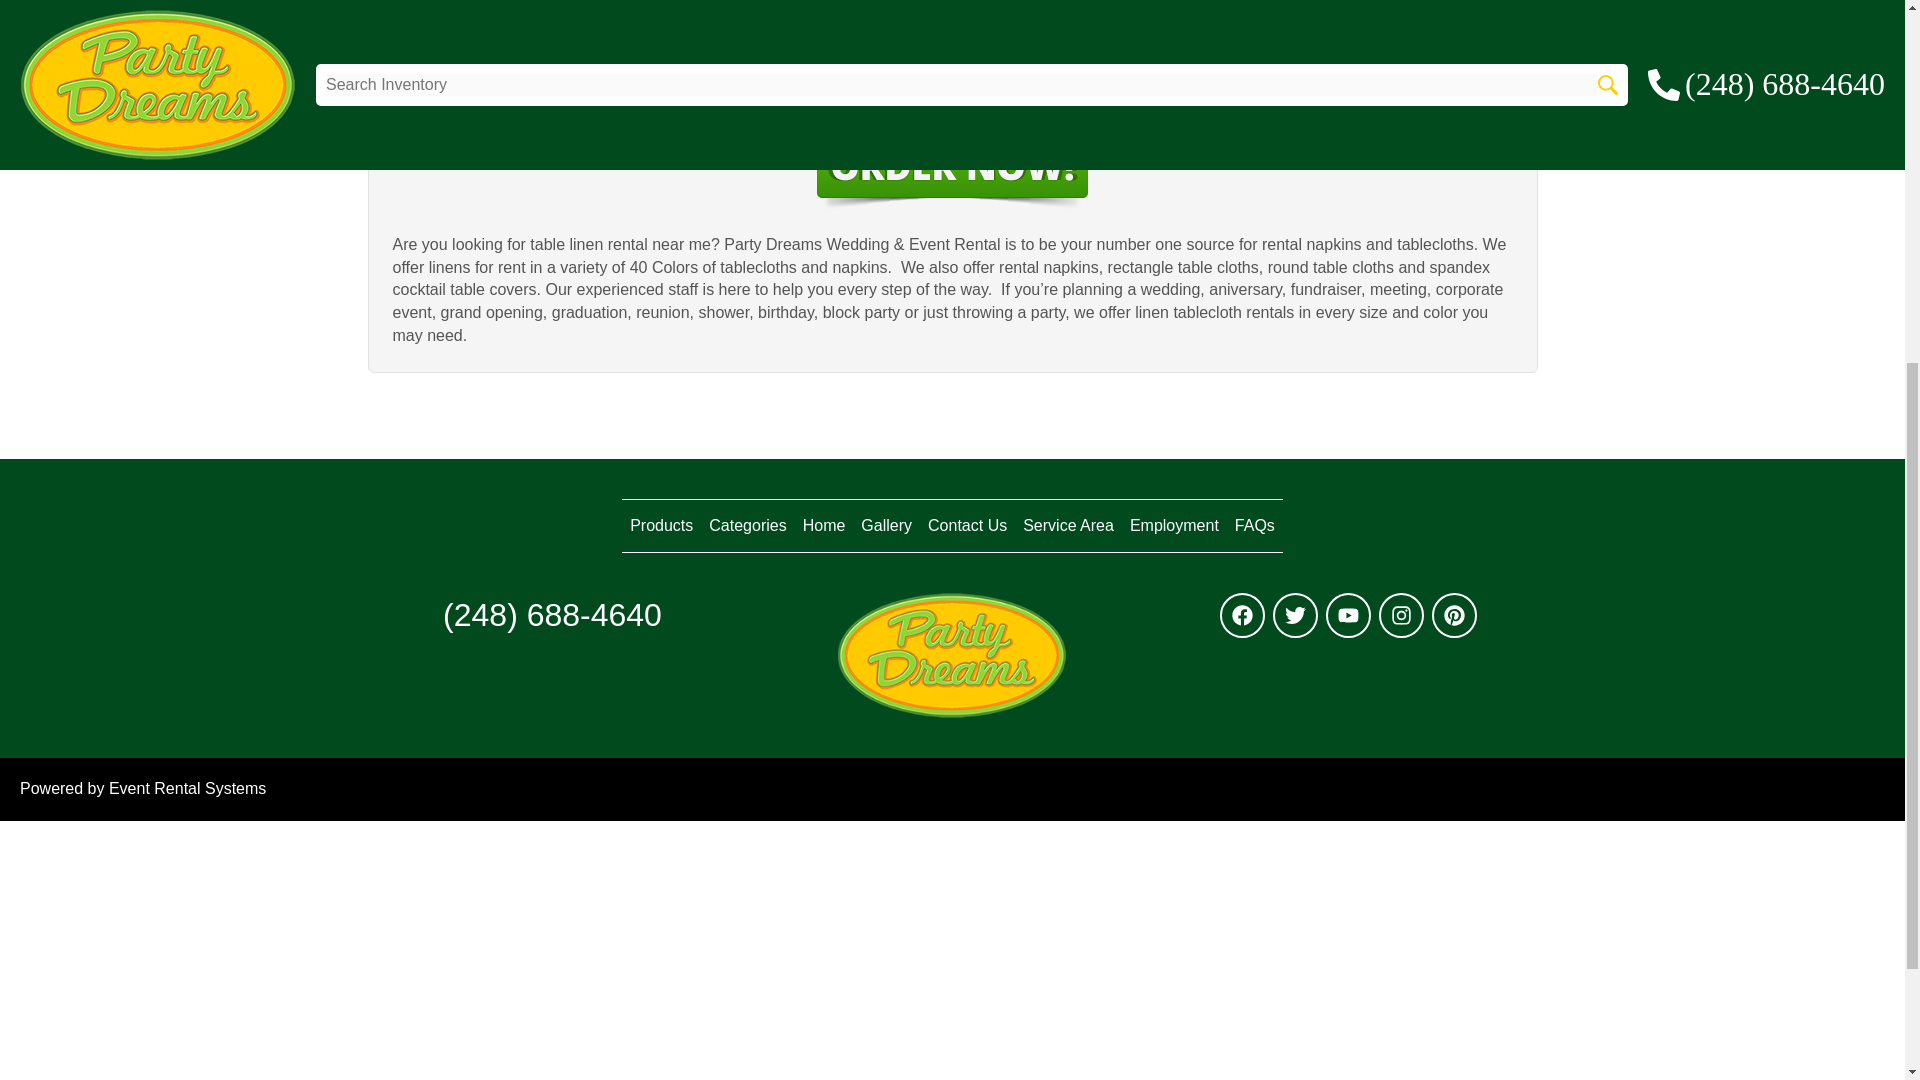 The image size is (1920, 1080). I want to click on Home, so click(824, 525).